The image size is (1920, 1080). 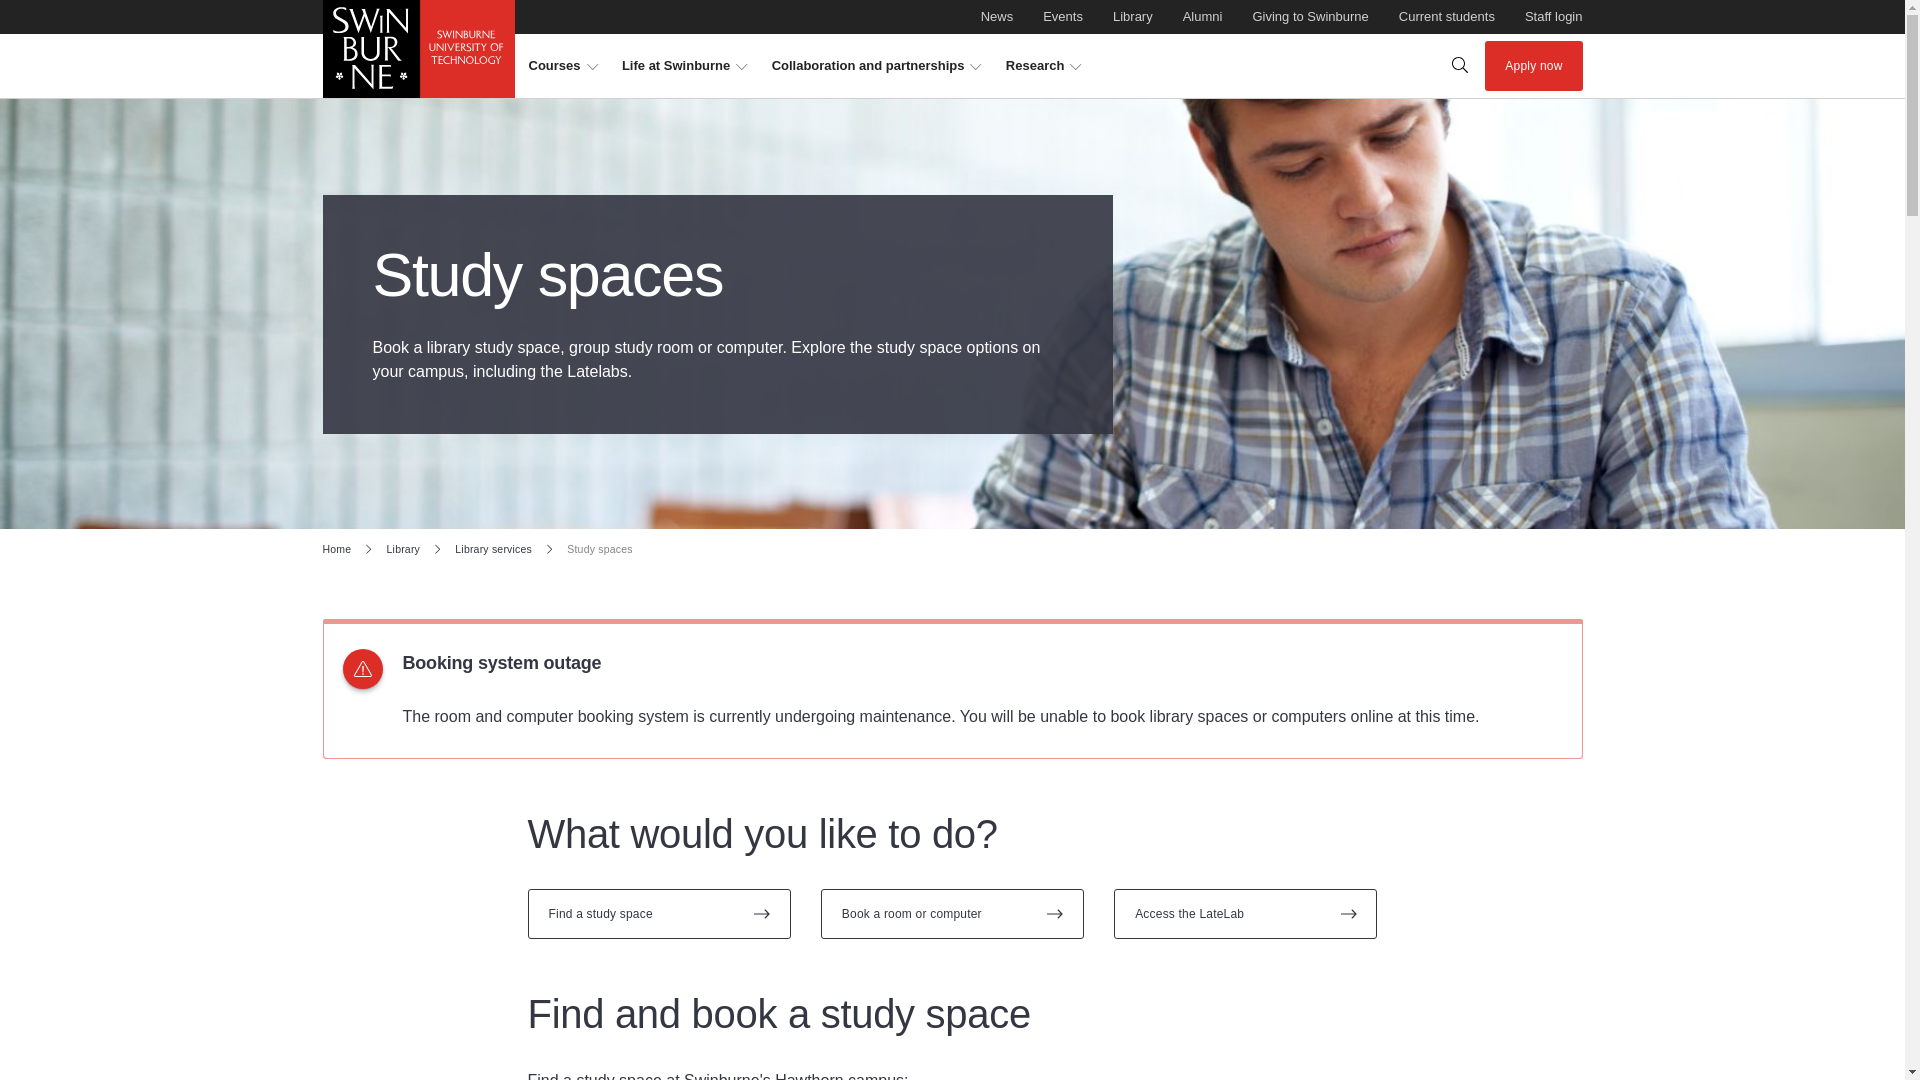 What do you see at coordinates (1062, 17) in the screenshot?
I see `Staff login` at bounding box center [1062, 17].